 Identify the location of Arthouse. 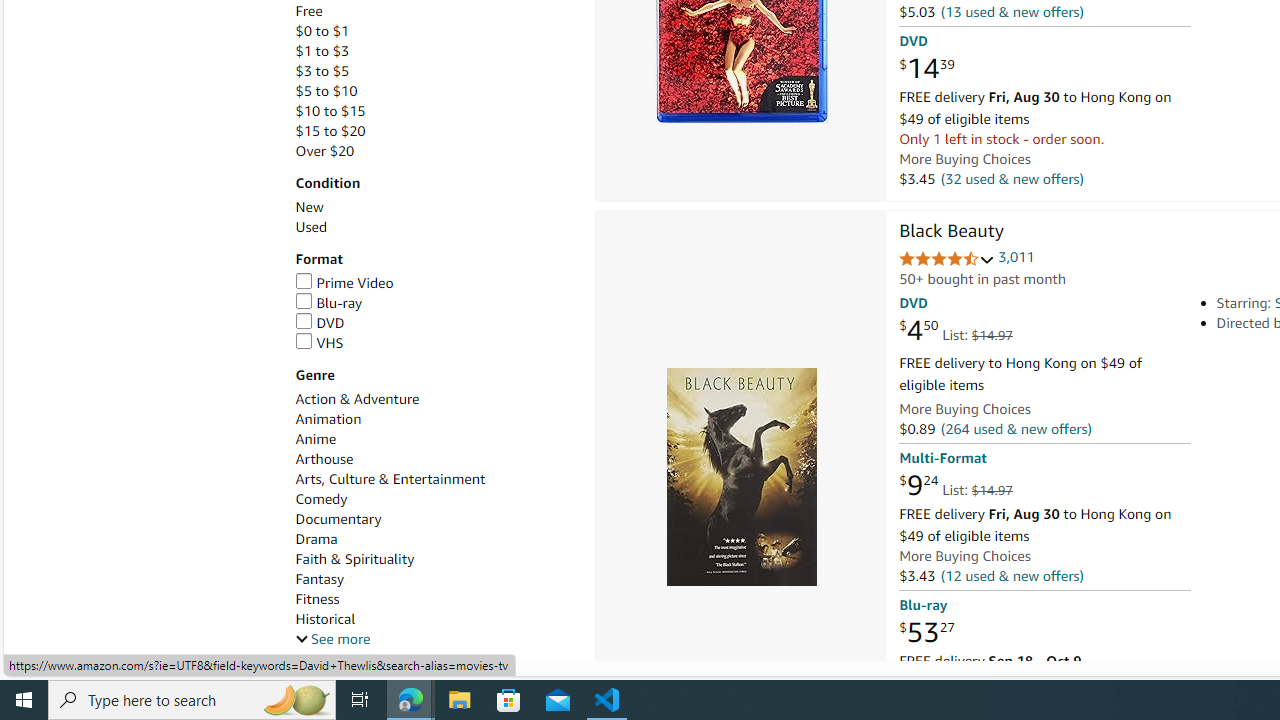
(434, 459).